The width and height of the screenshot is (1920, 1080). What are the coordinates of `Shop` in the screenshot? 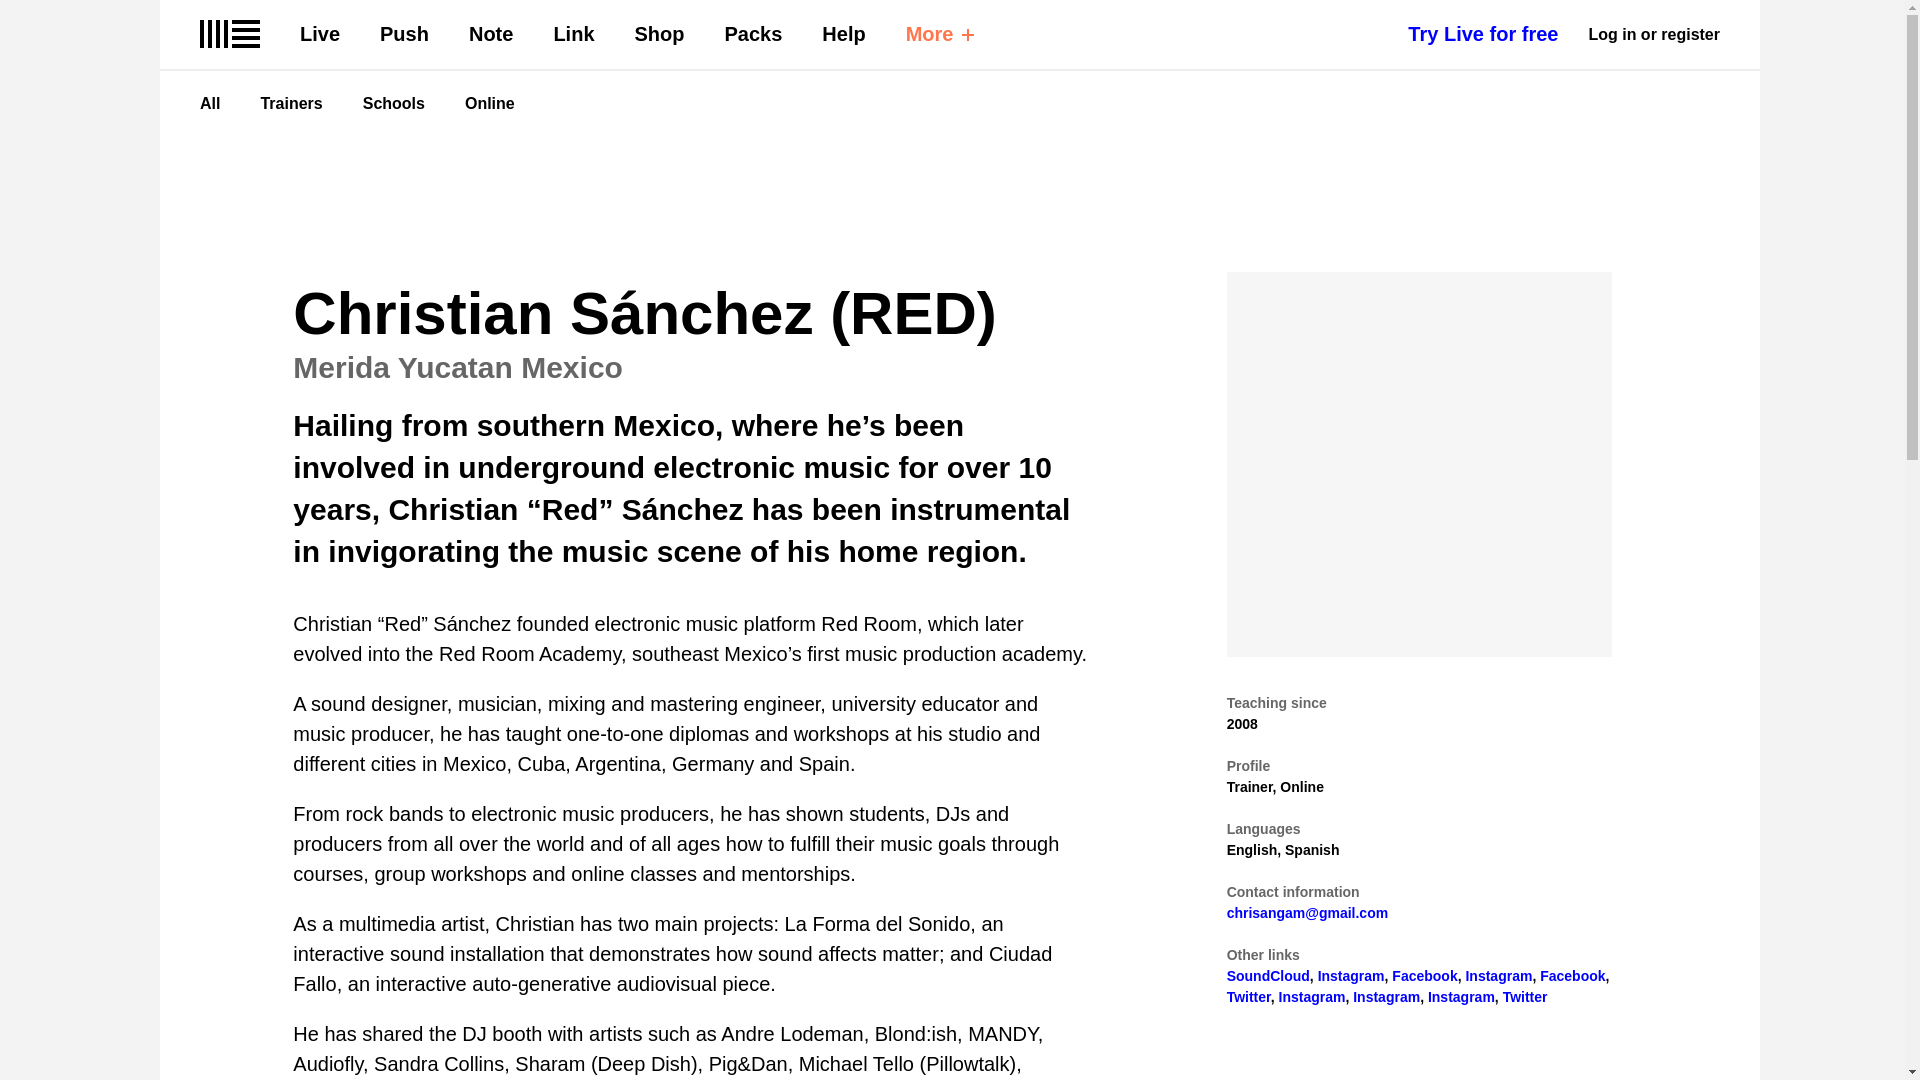 It's located at (660, 34).